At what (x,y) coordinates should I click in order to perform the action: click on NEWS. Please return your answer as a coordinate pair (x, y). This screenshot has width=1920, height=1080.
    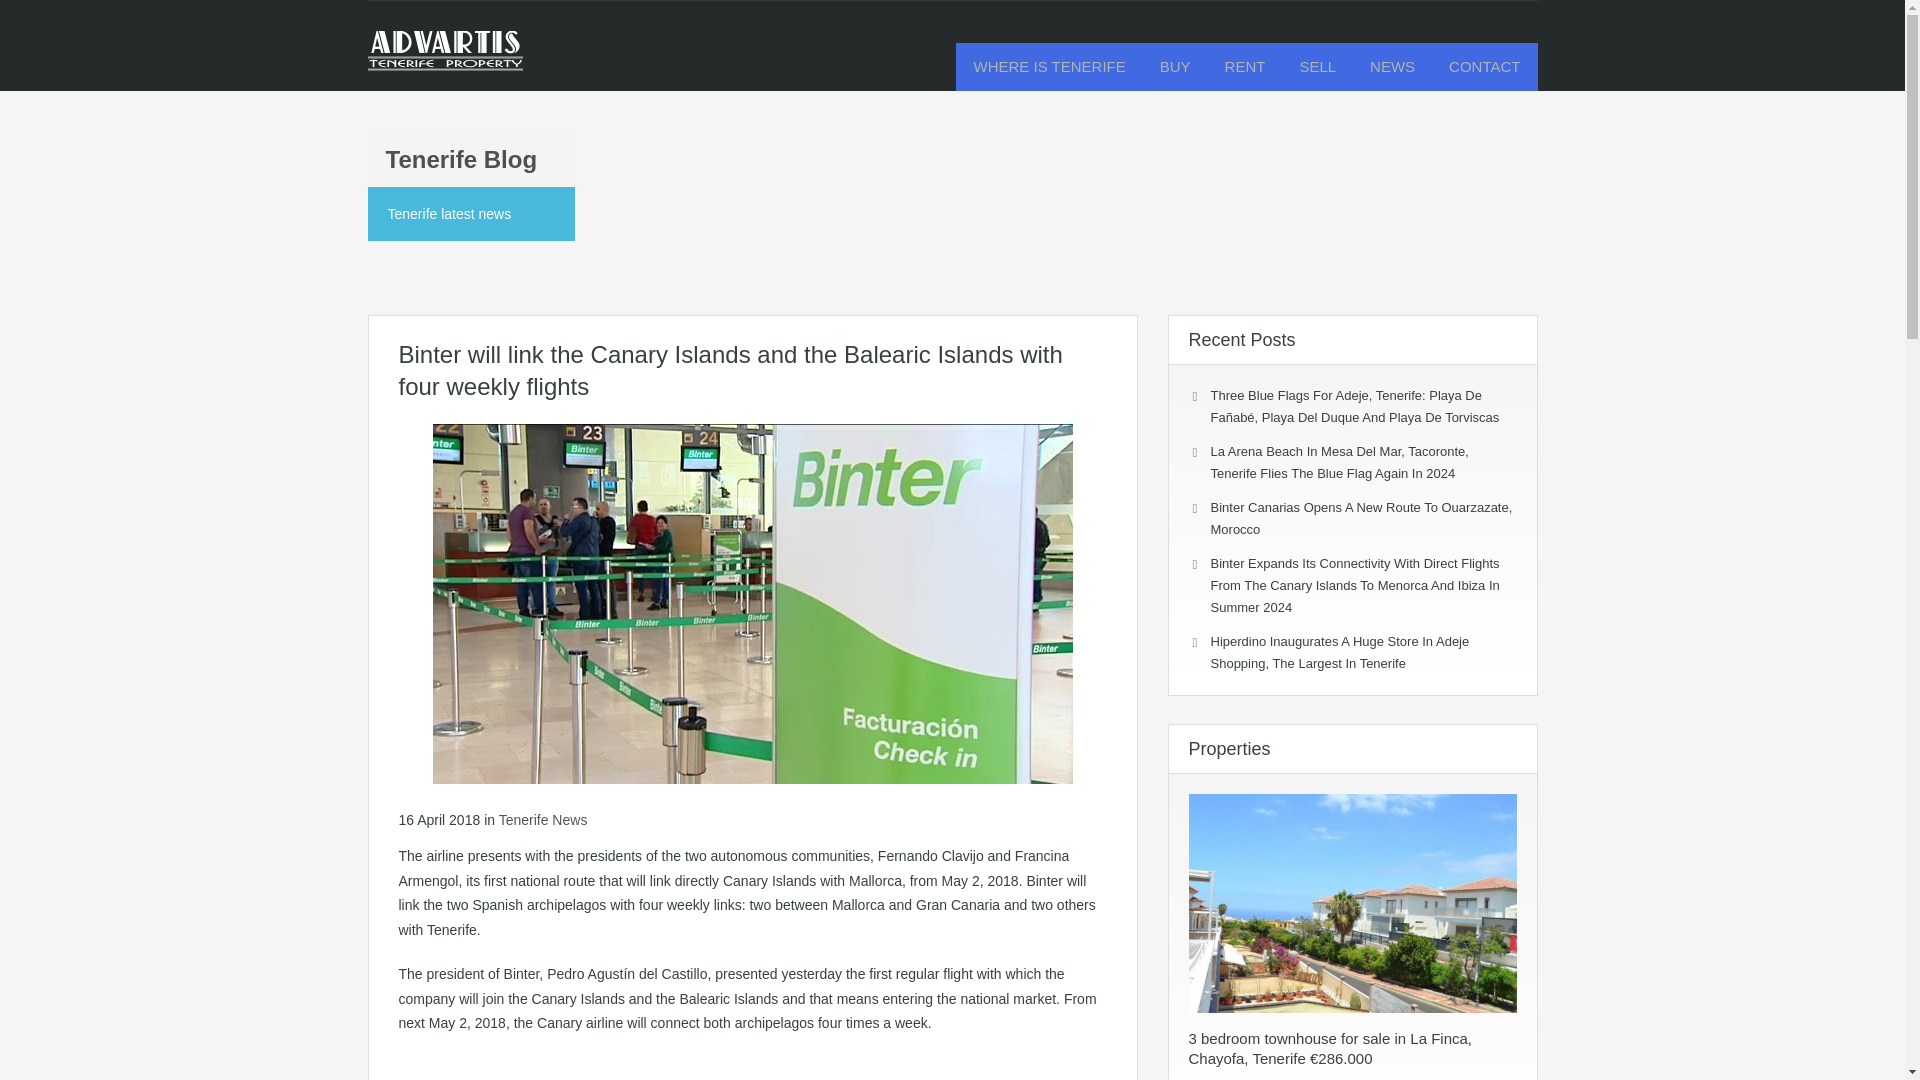
    Looking at the image, I should click on (1392, 66).